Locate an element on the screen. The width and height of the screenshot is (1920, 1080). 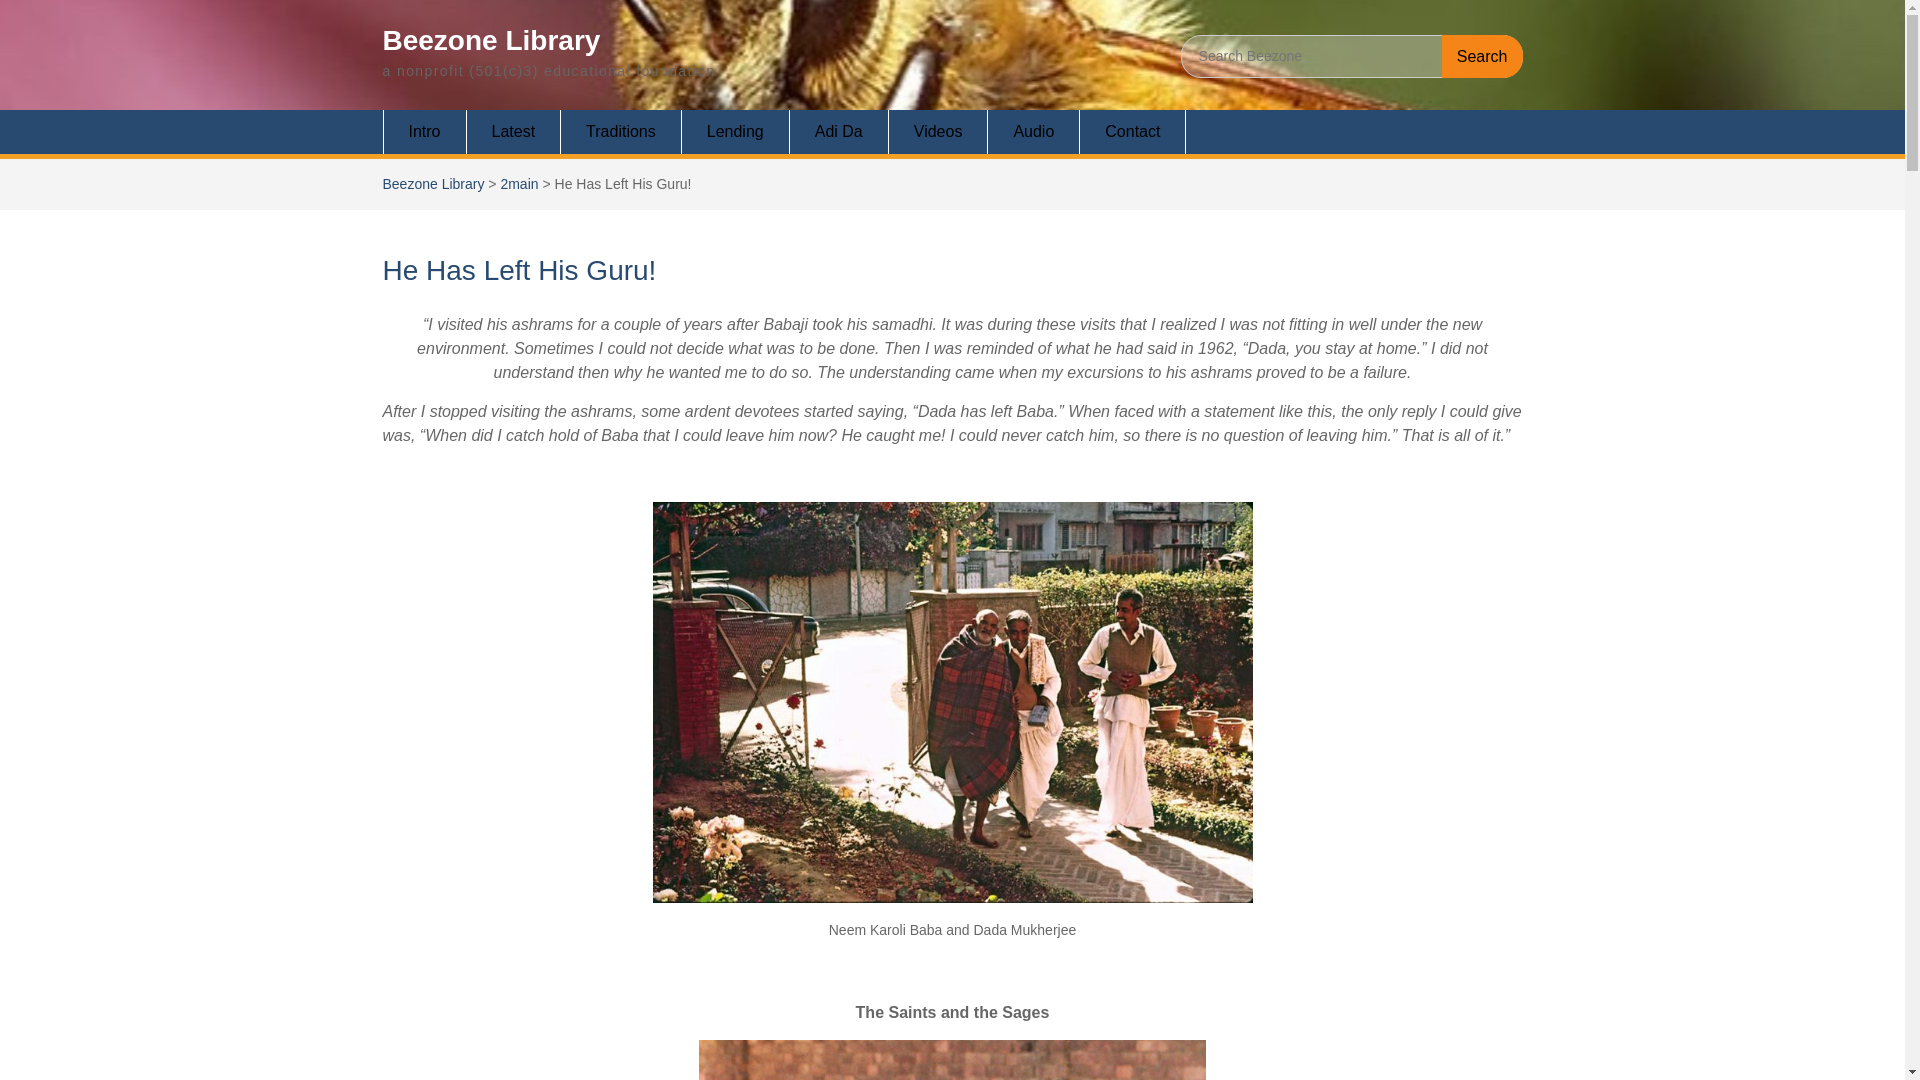
Beezone Library is located at coordinates (432, 184).